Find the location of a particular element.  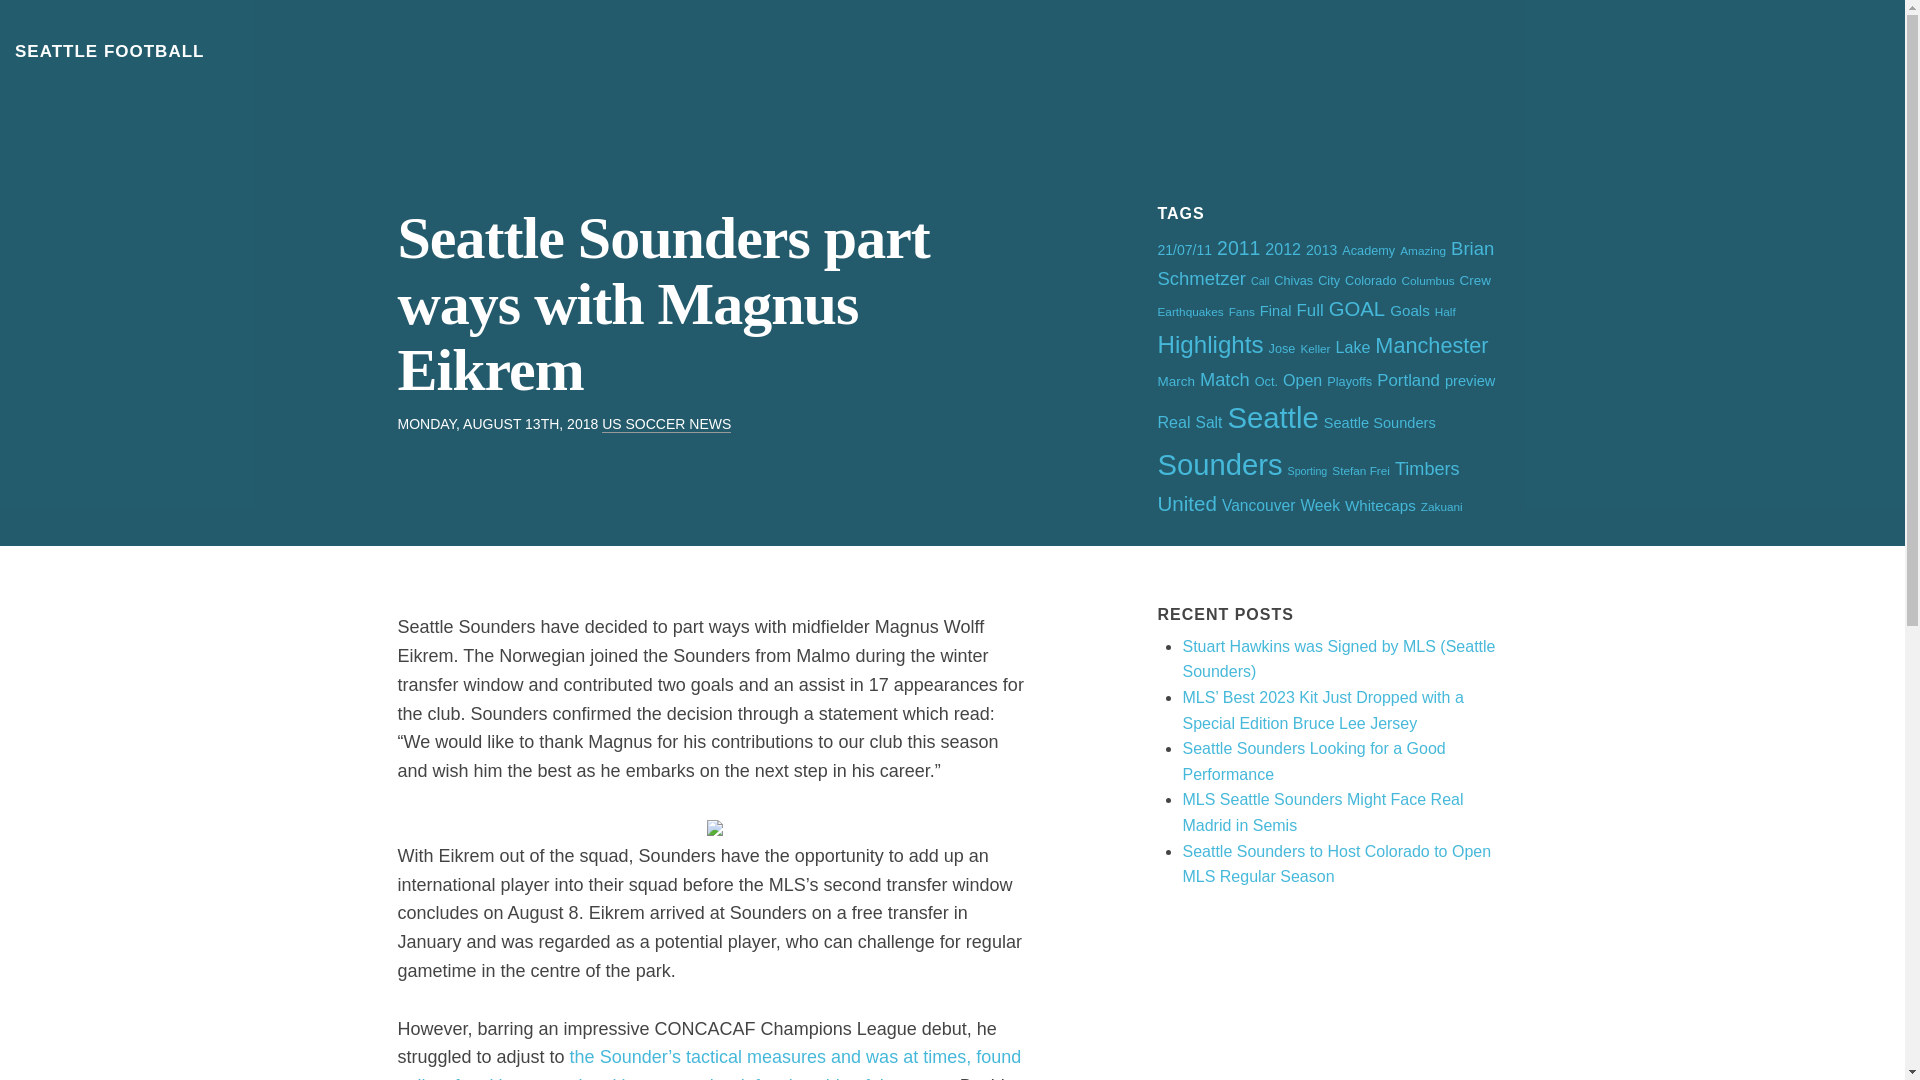

Amazing is located at coordinates (1422, 250).